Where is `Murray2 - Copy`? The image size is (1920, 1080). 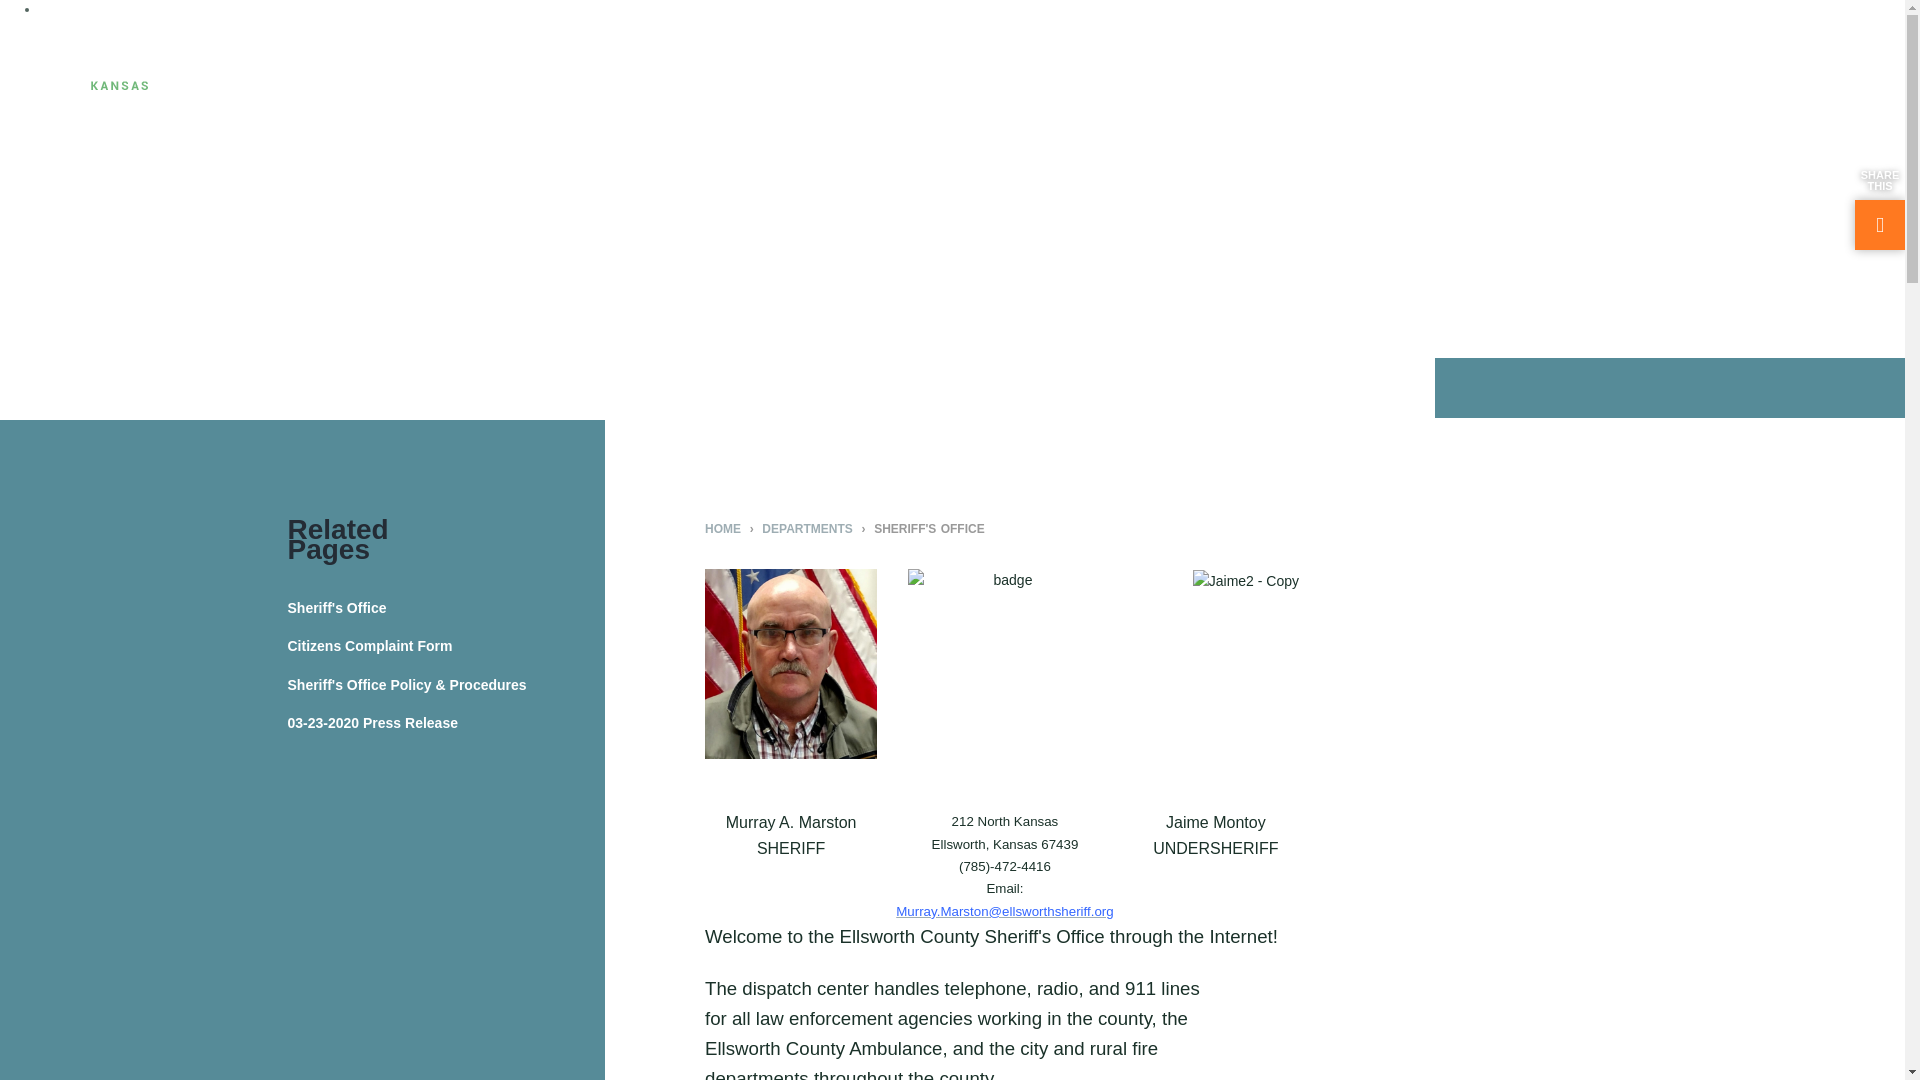 Murray2 - Copy is located at coordinates (790, 664).